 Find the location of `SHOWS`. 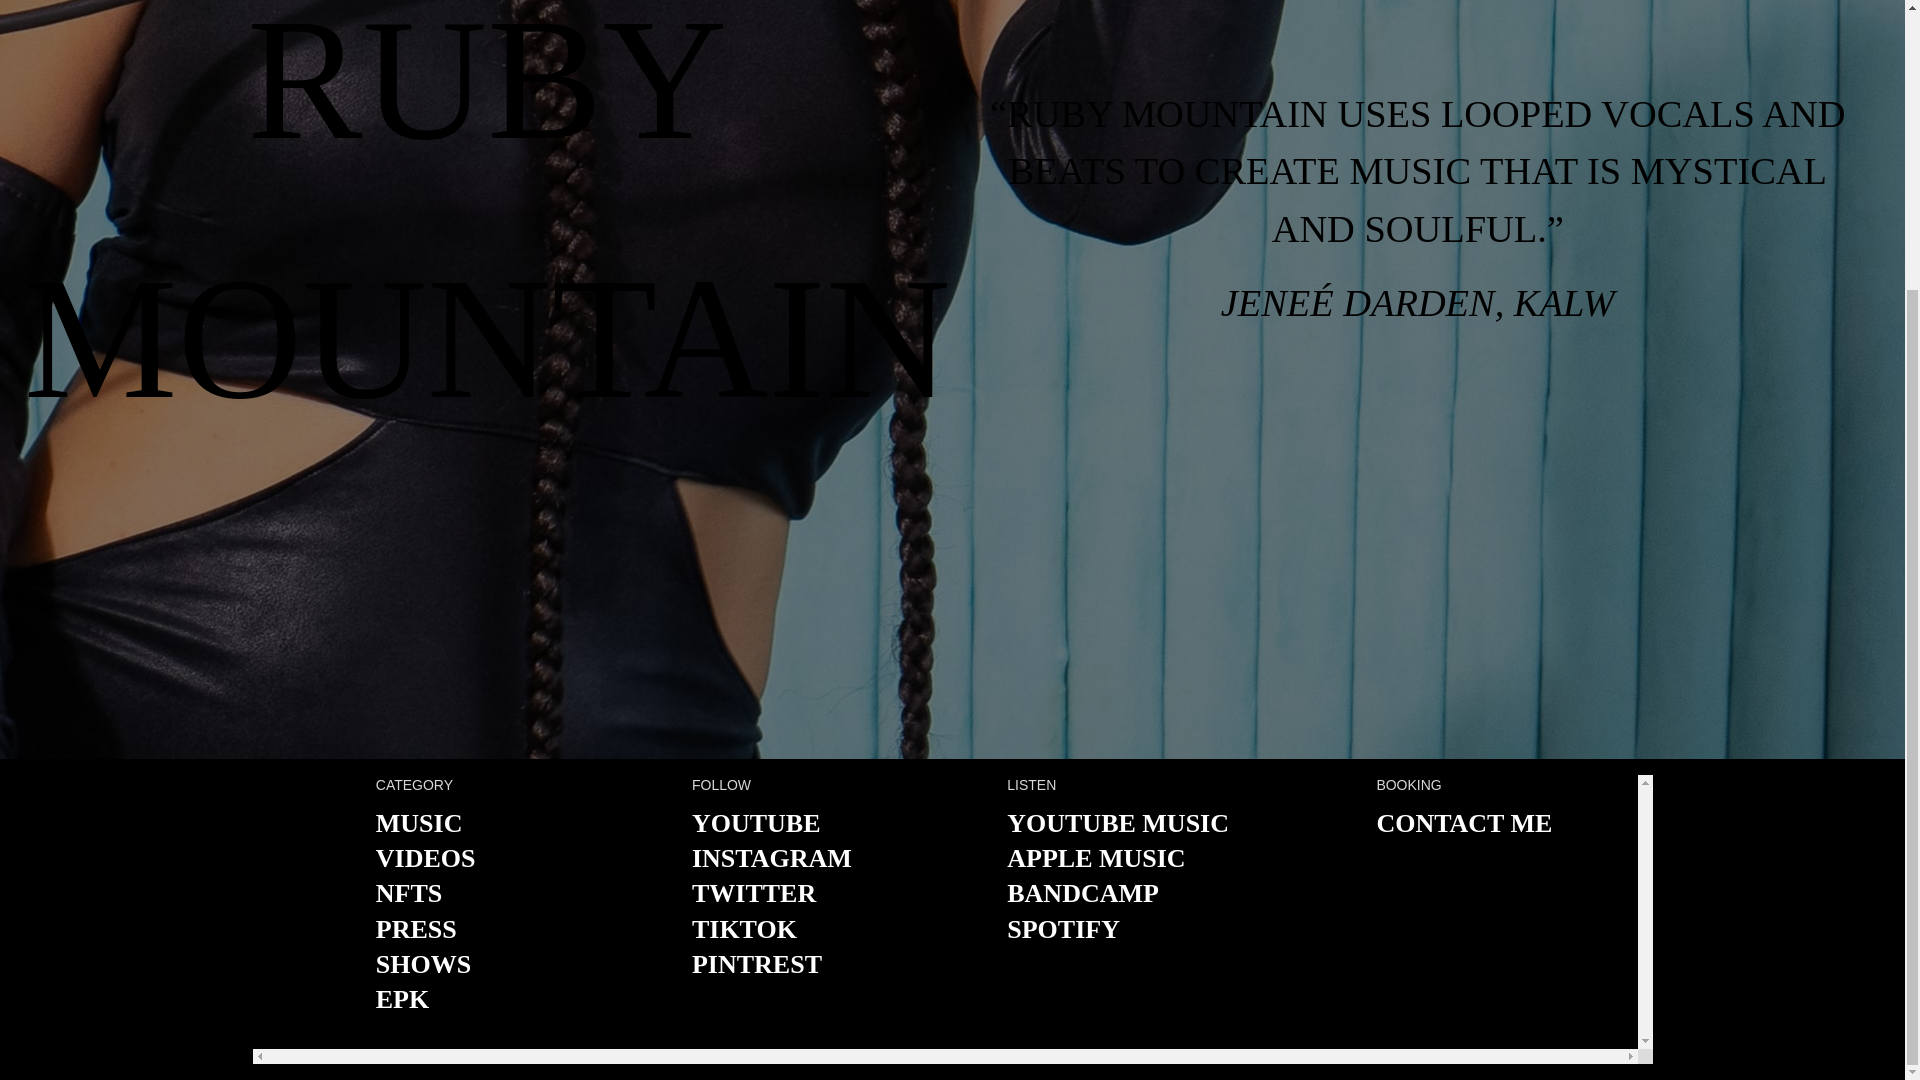

SHOWS is located at coordinates (423, 964).